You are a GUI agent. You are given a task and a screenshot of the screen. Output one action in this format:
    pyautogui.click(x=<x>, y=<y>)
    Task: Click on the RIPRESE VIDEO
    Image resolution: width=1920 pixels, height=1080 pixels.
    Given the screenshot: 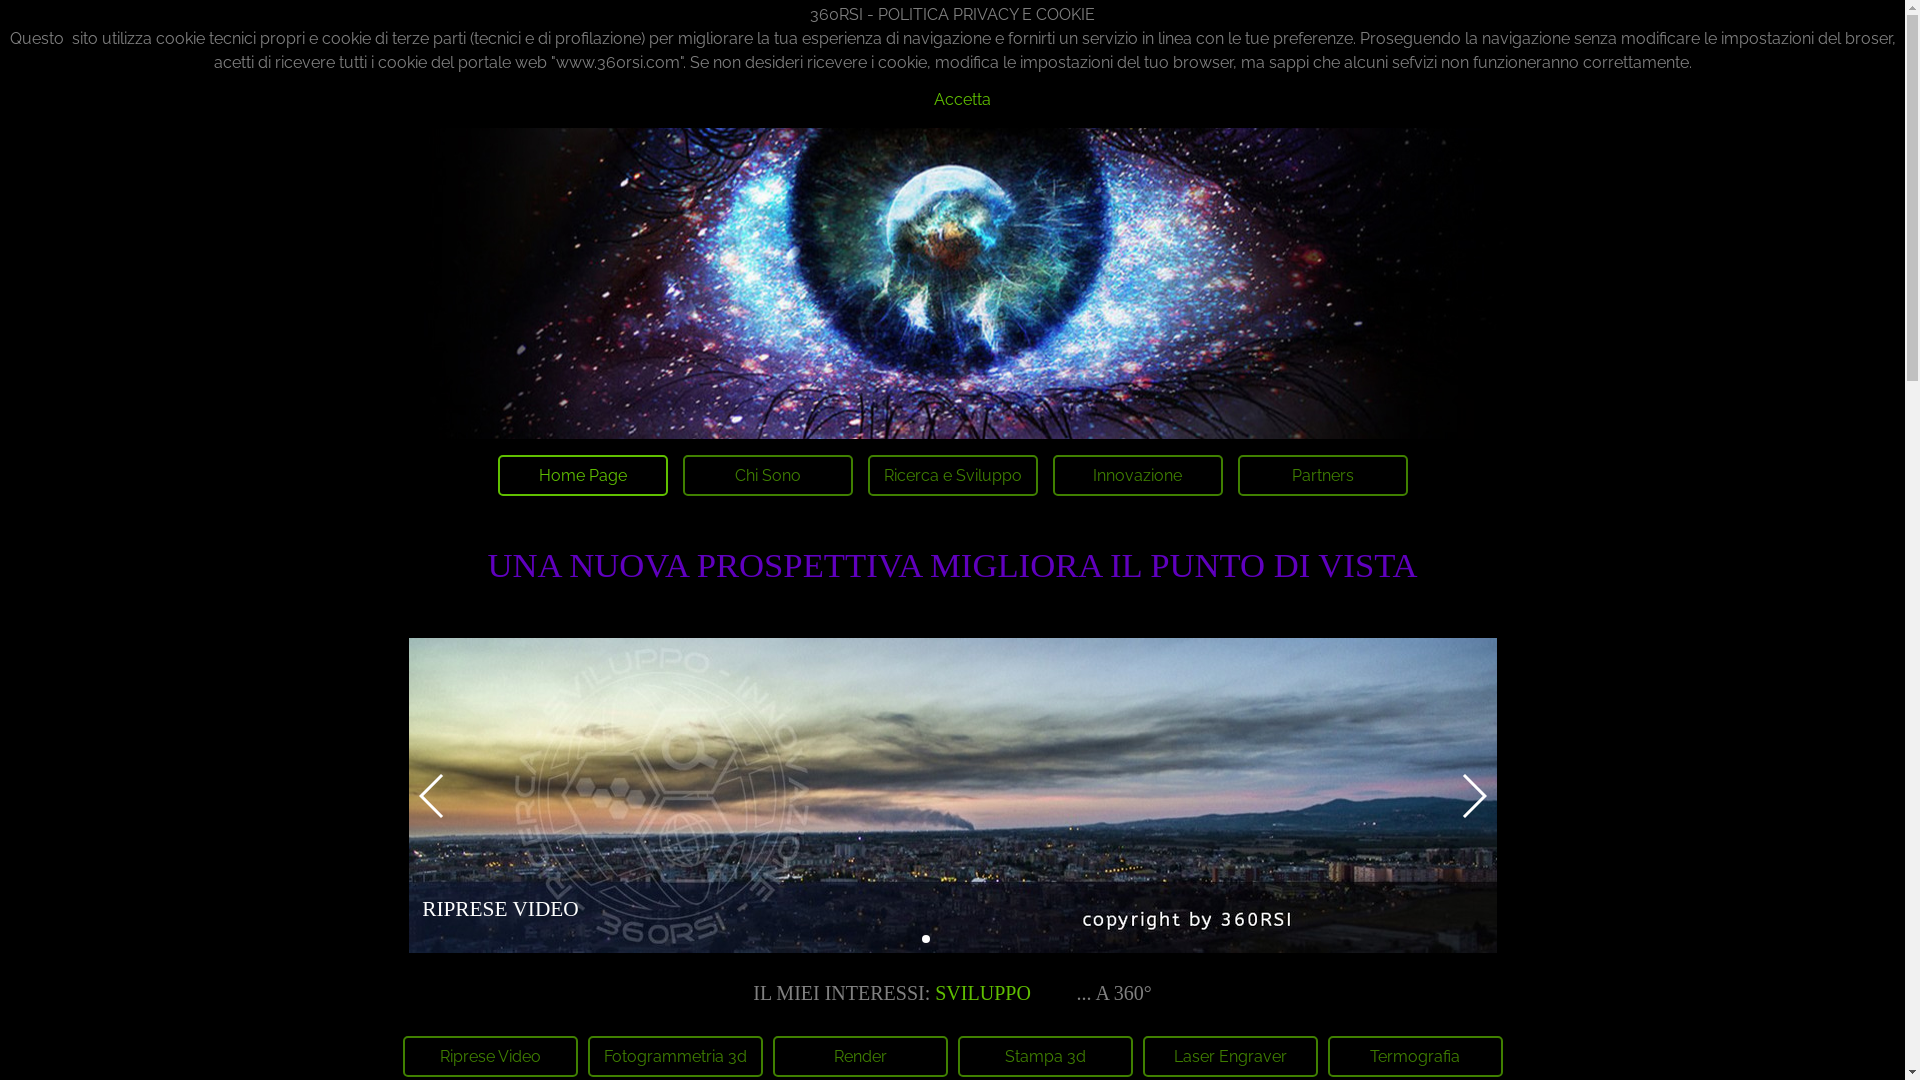 What is the action you would take?
    pyautogui.click(x=952, y=796)
    